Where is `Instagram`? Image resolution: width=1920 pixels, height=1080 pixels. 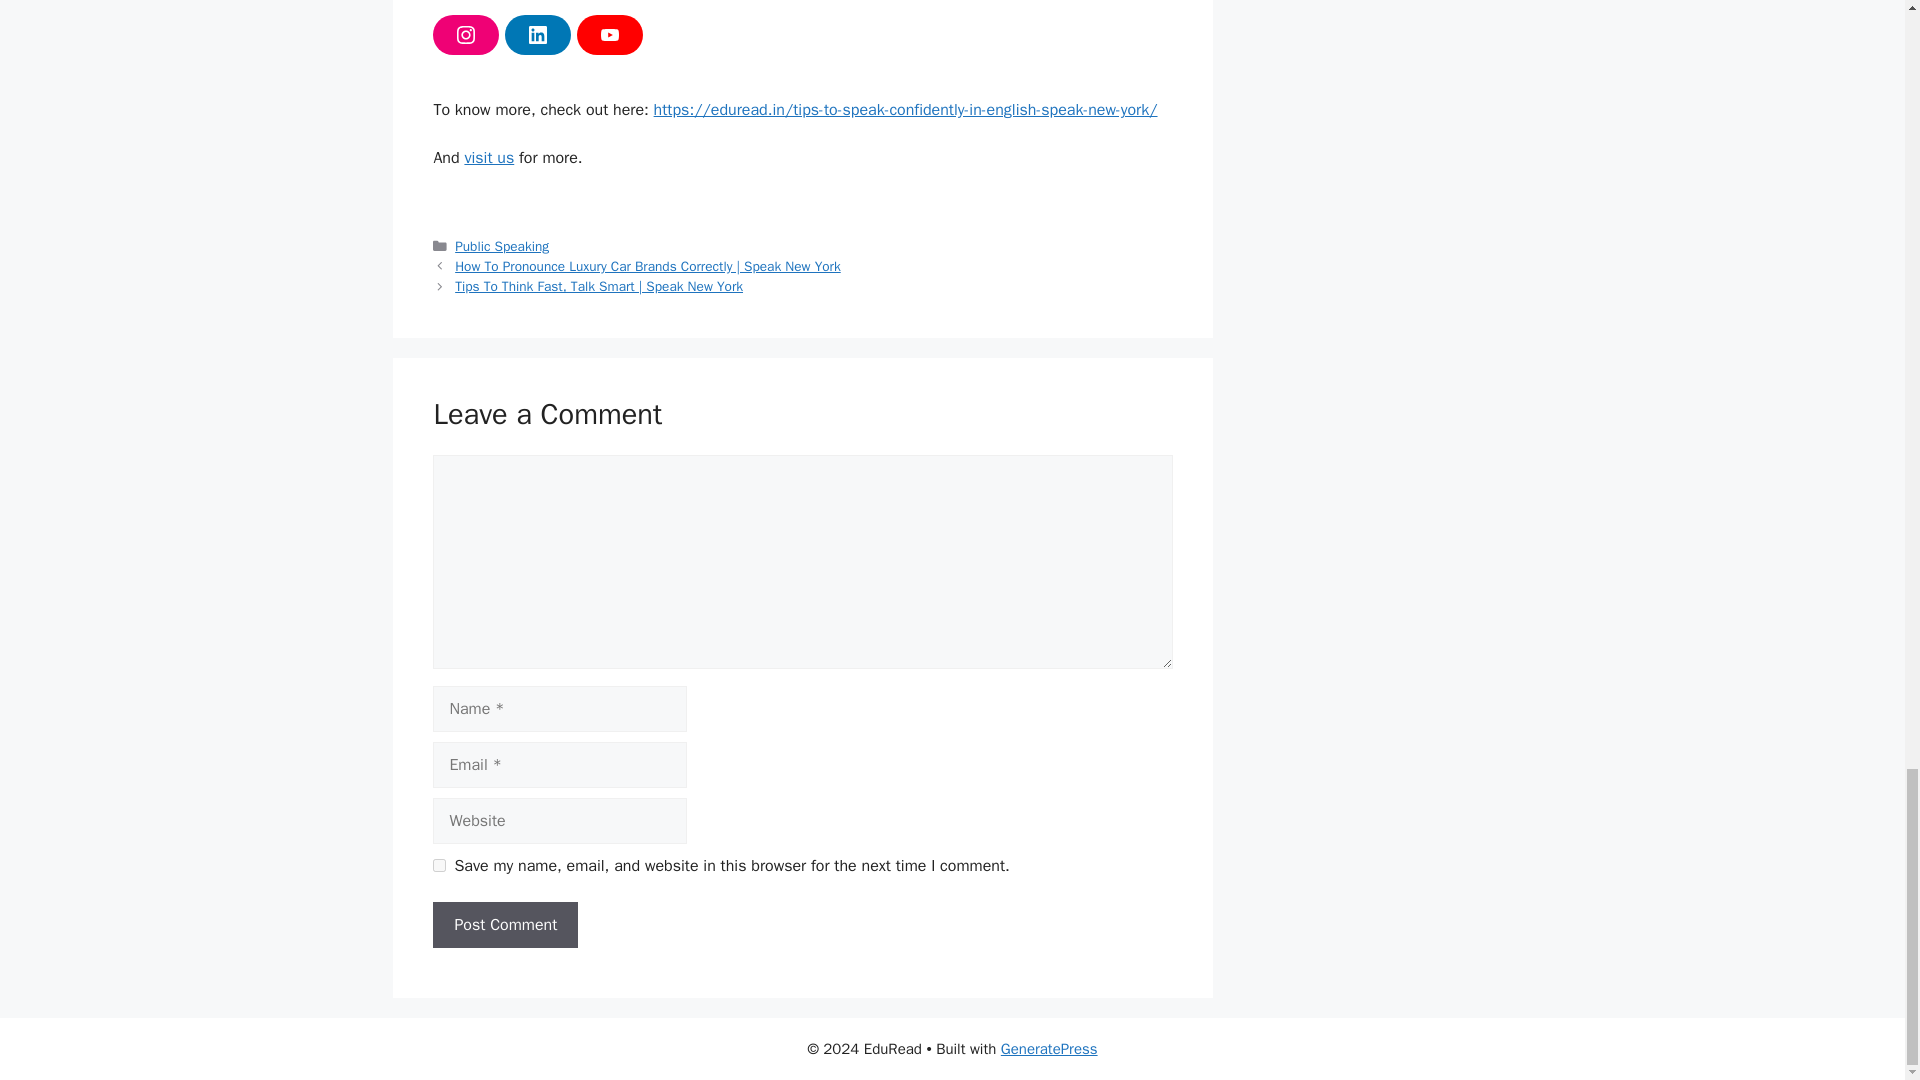 Instagram is located at coordinates (466, 35).